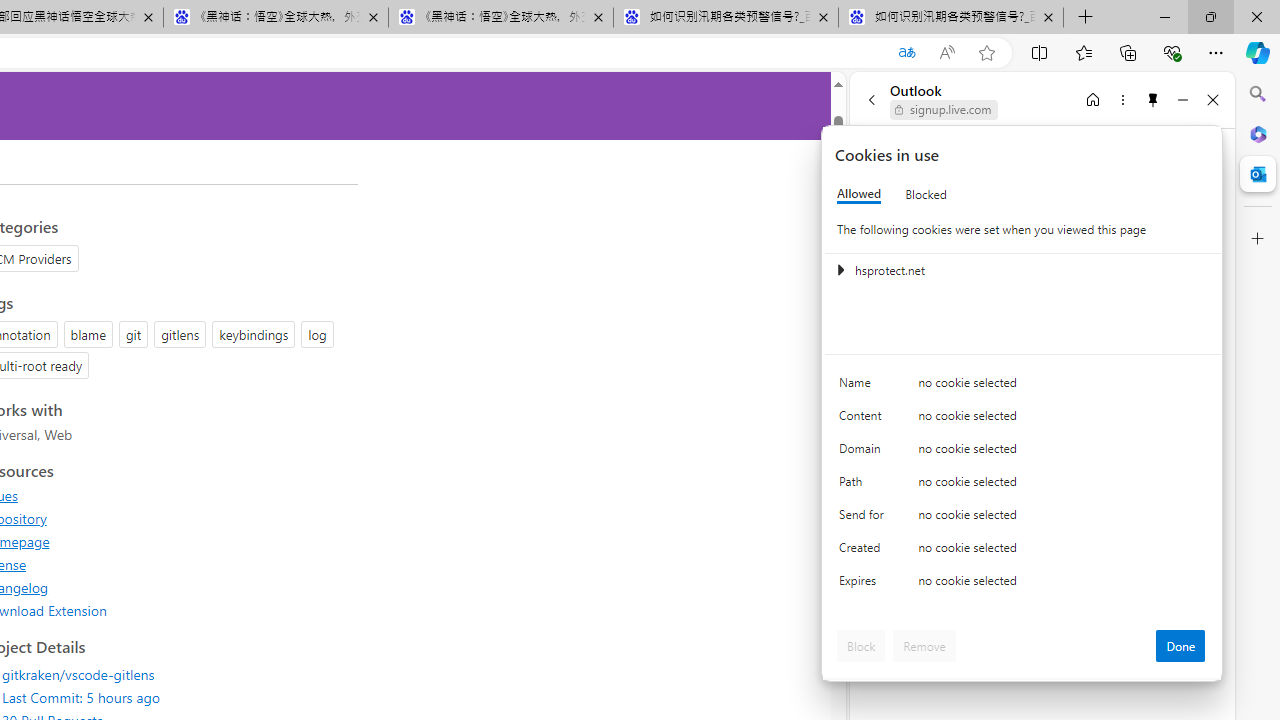 This screenshot has width=1280, height=720. Describe the element at coordinates (864, 518) in the screenshot. I see `Send for` at that location.